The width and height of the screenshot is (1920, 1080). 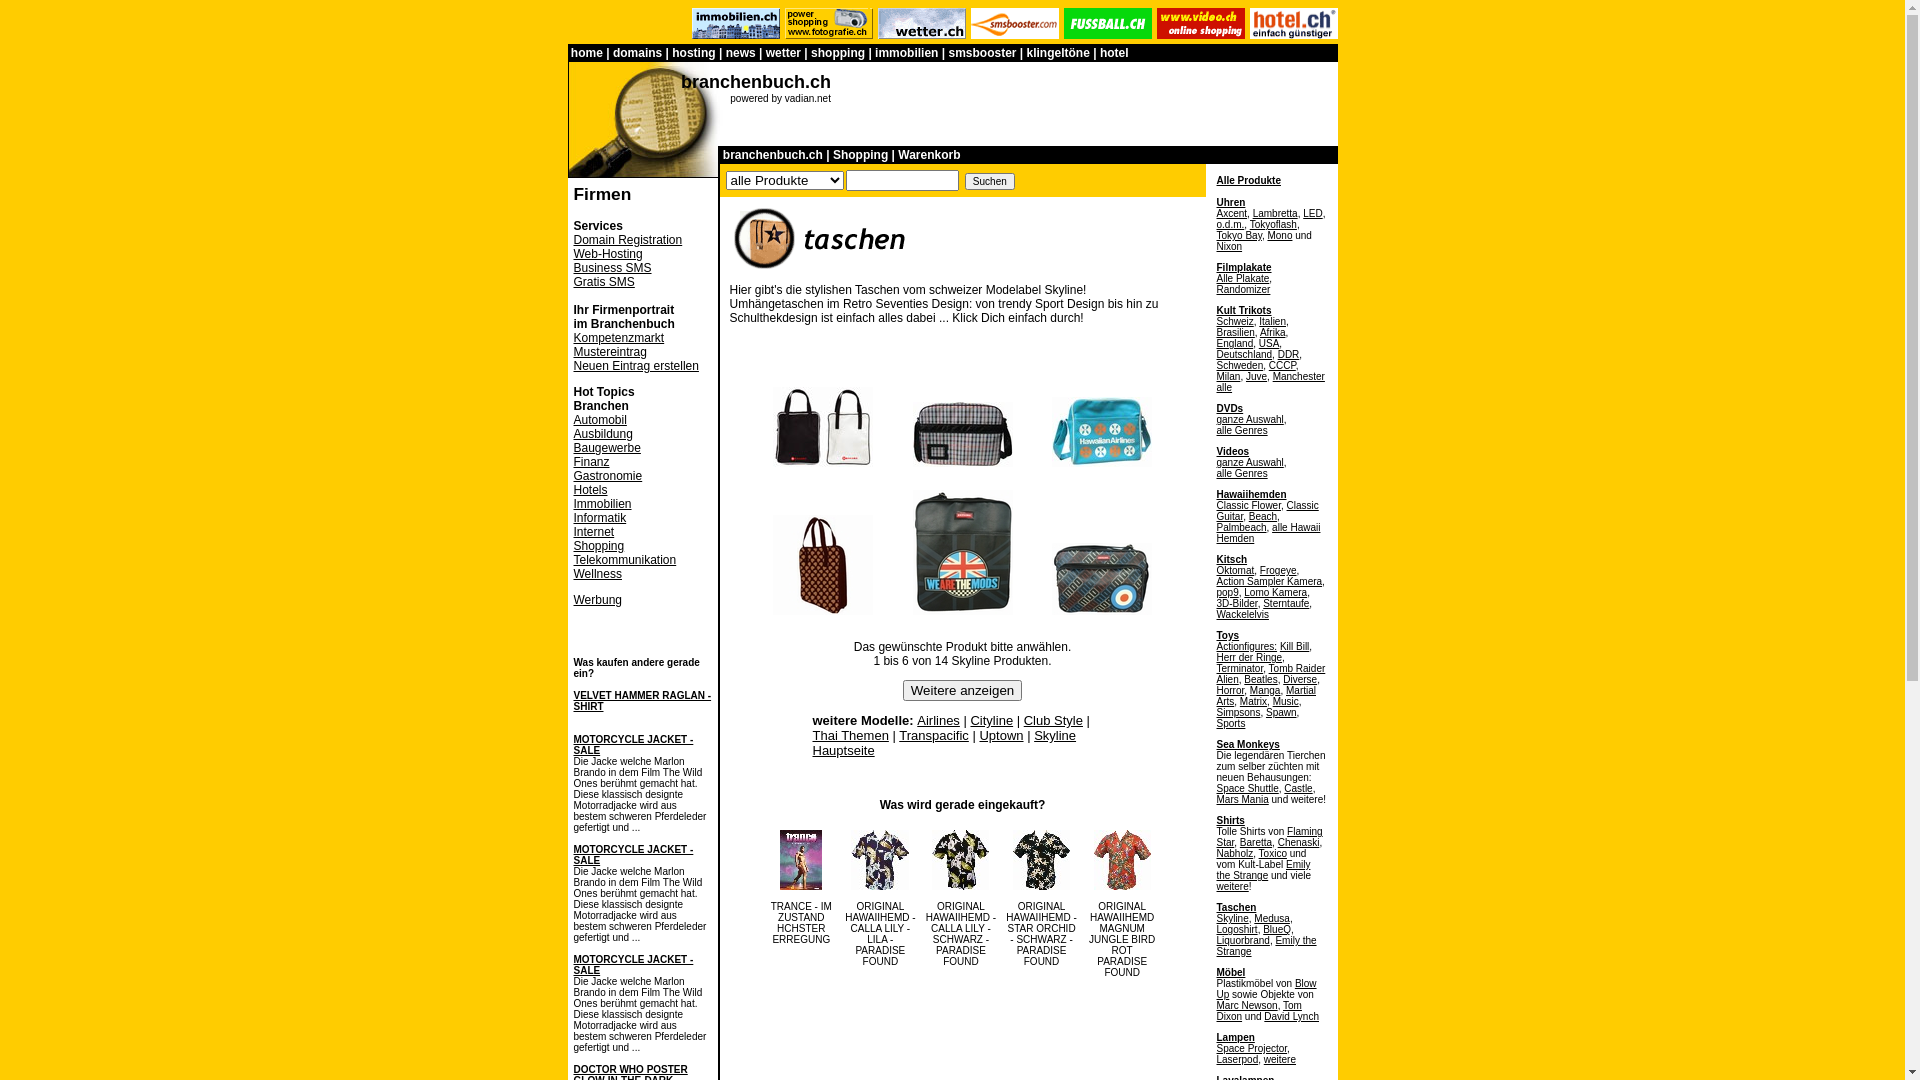 I want to click on Blow Up, so click(x=1266, y=989).